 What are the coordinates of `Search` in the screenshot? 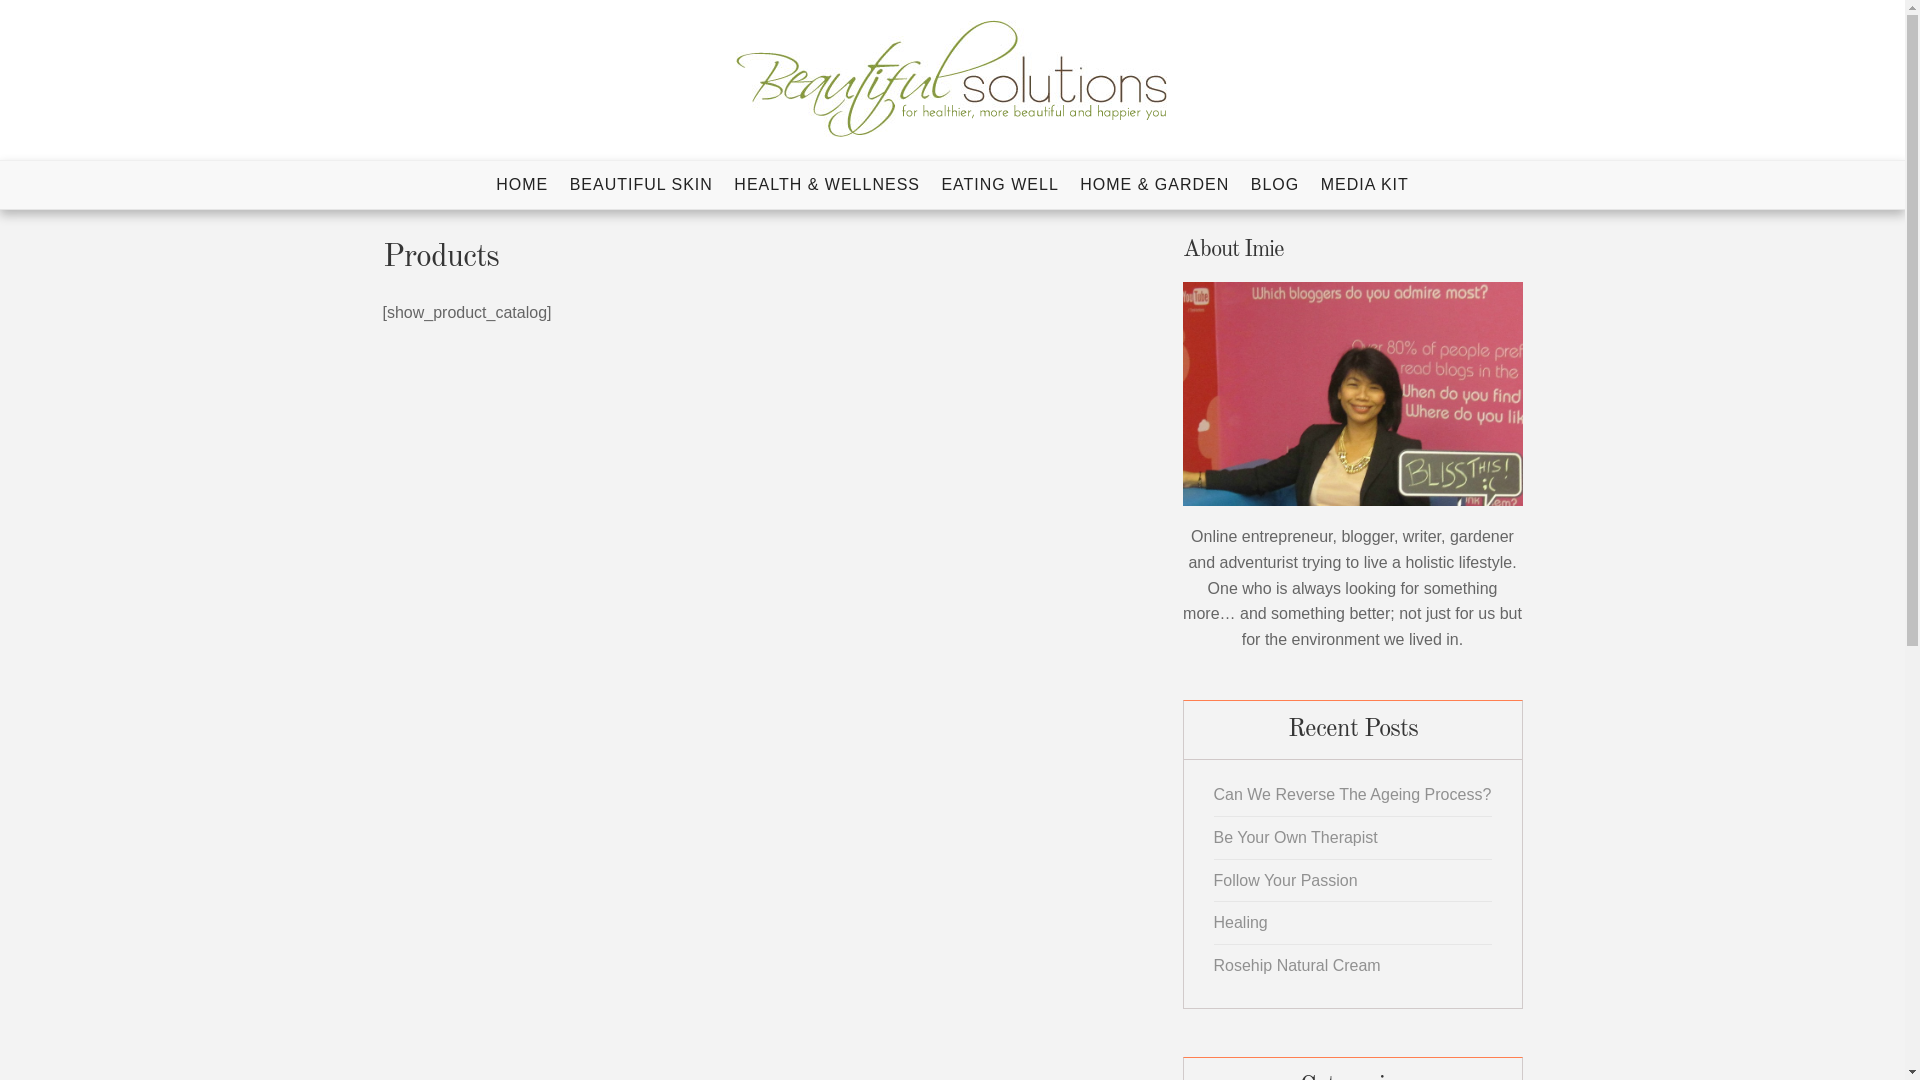 It's located at (19, 51).